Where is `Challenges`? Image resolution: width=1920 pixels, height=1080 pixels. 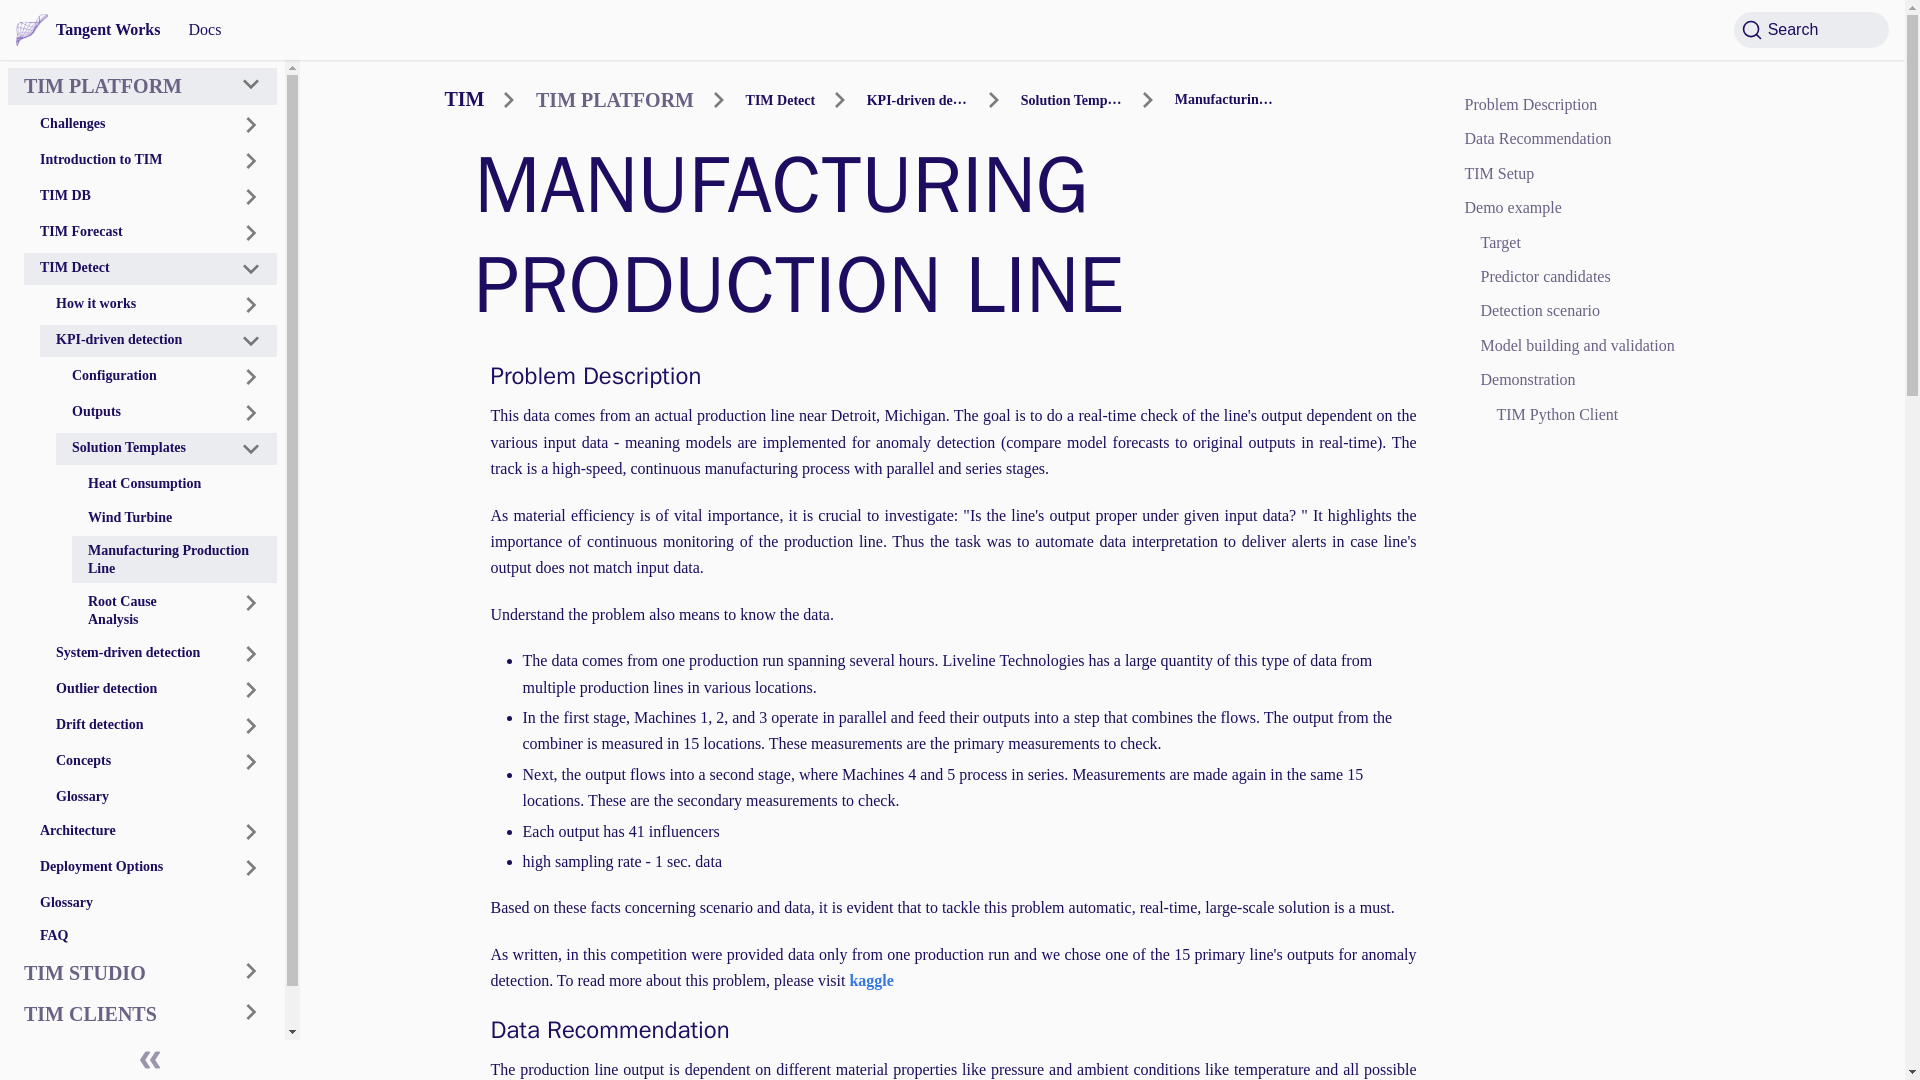
Challenges is located at coordinates (122, 125).